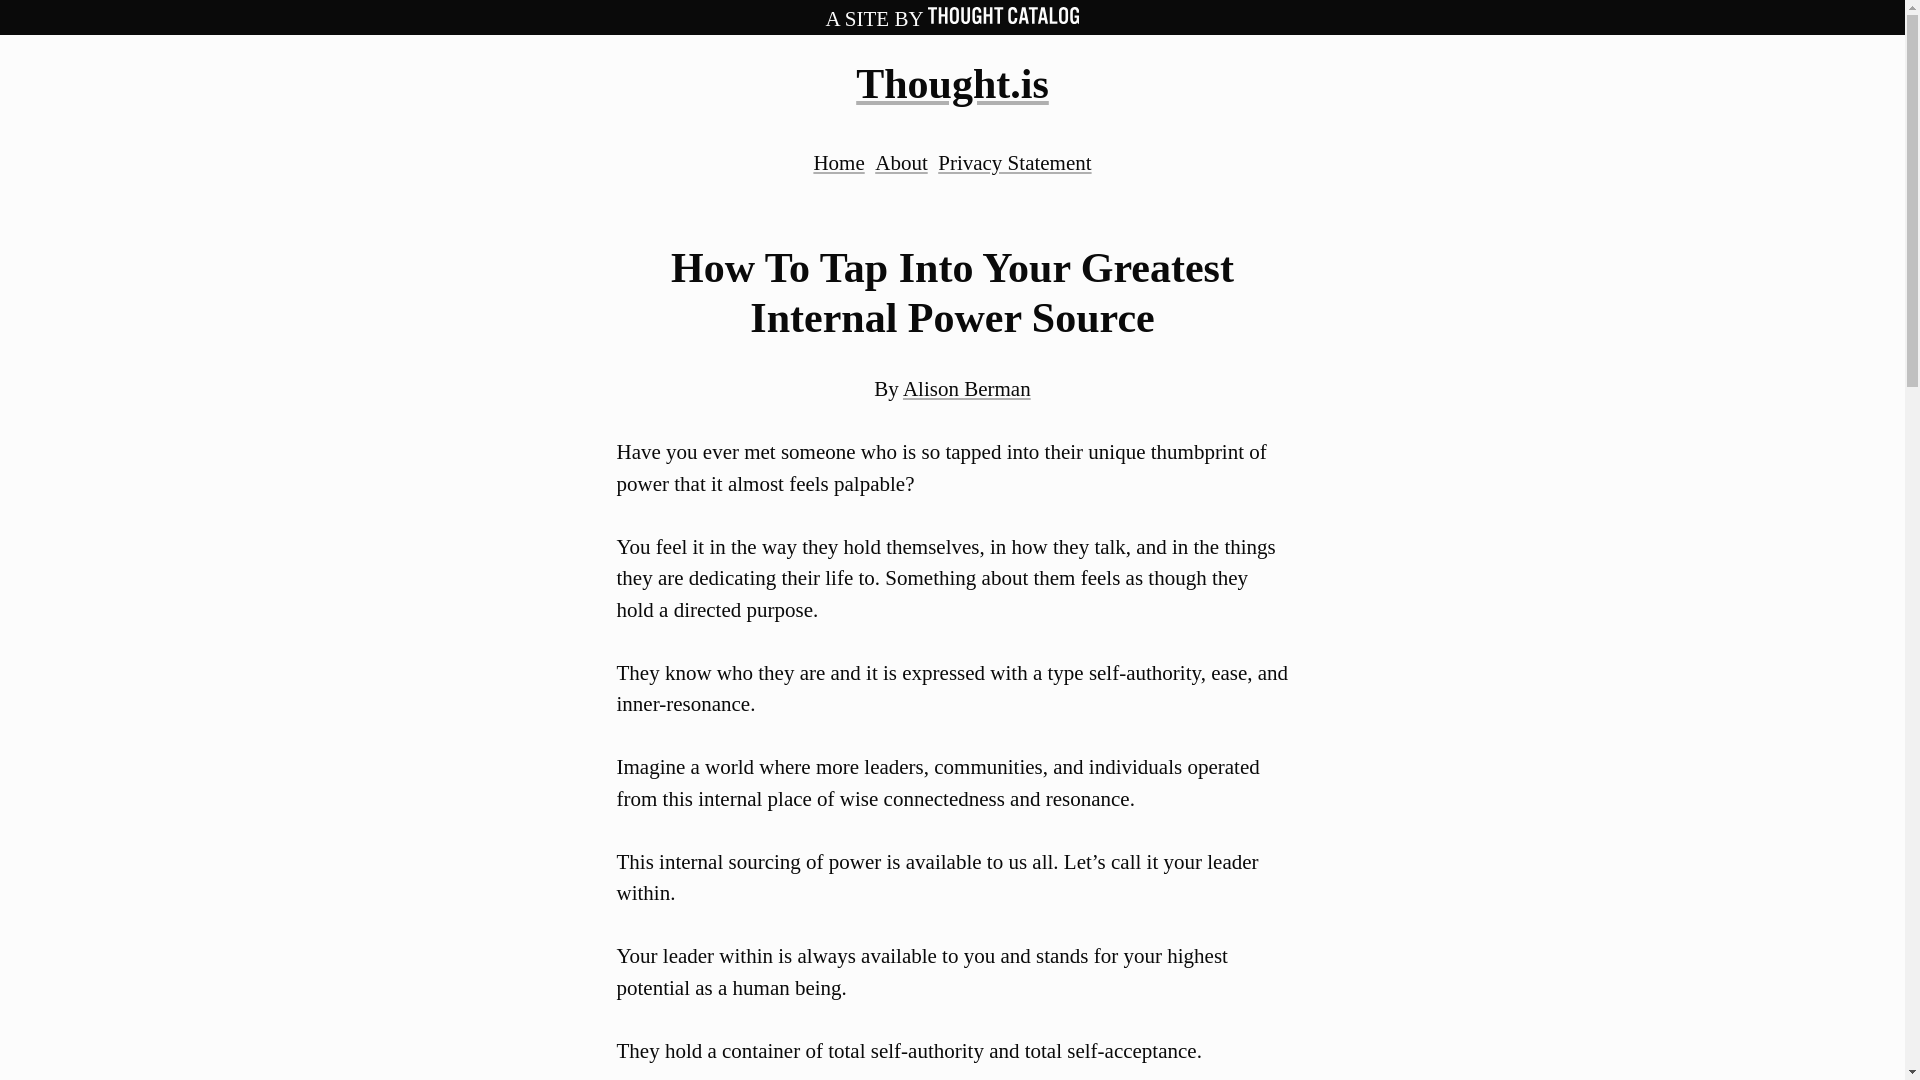 The width and height of the screenshot is (1920, 1080). What do you see at coordinates (1003, 18) in the screenshot?
I see `THOUGHT CATALOG` at bounding box center [1003, 18].